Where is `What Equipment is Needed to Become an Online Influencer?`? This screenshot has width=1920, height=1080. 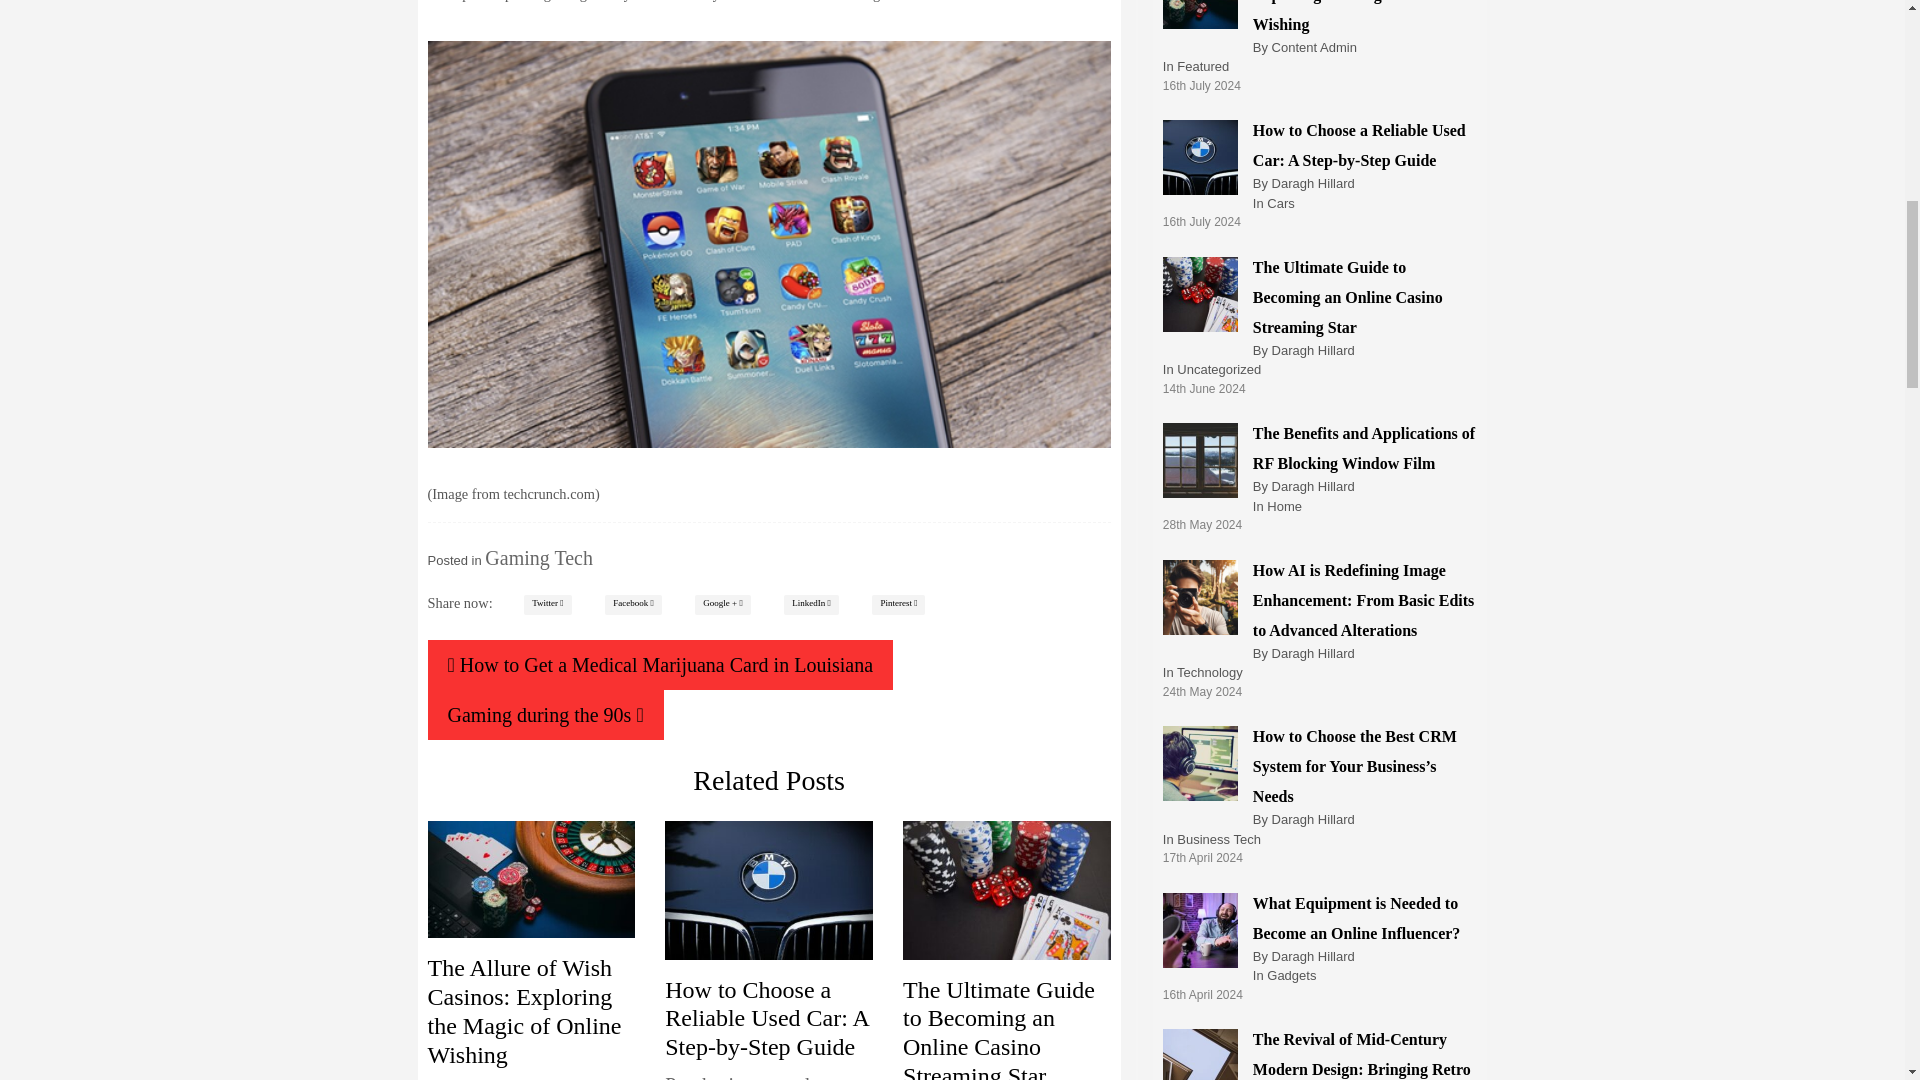 What Equipment is Needed to Become an Online Influencer? is located at coordinates (1357, 916).